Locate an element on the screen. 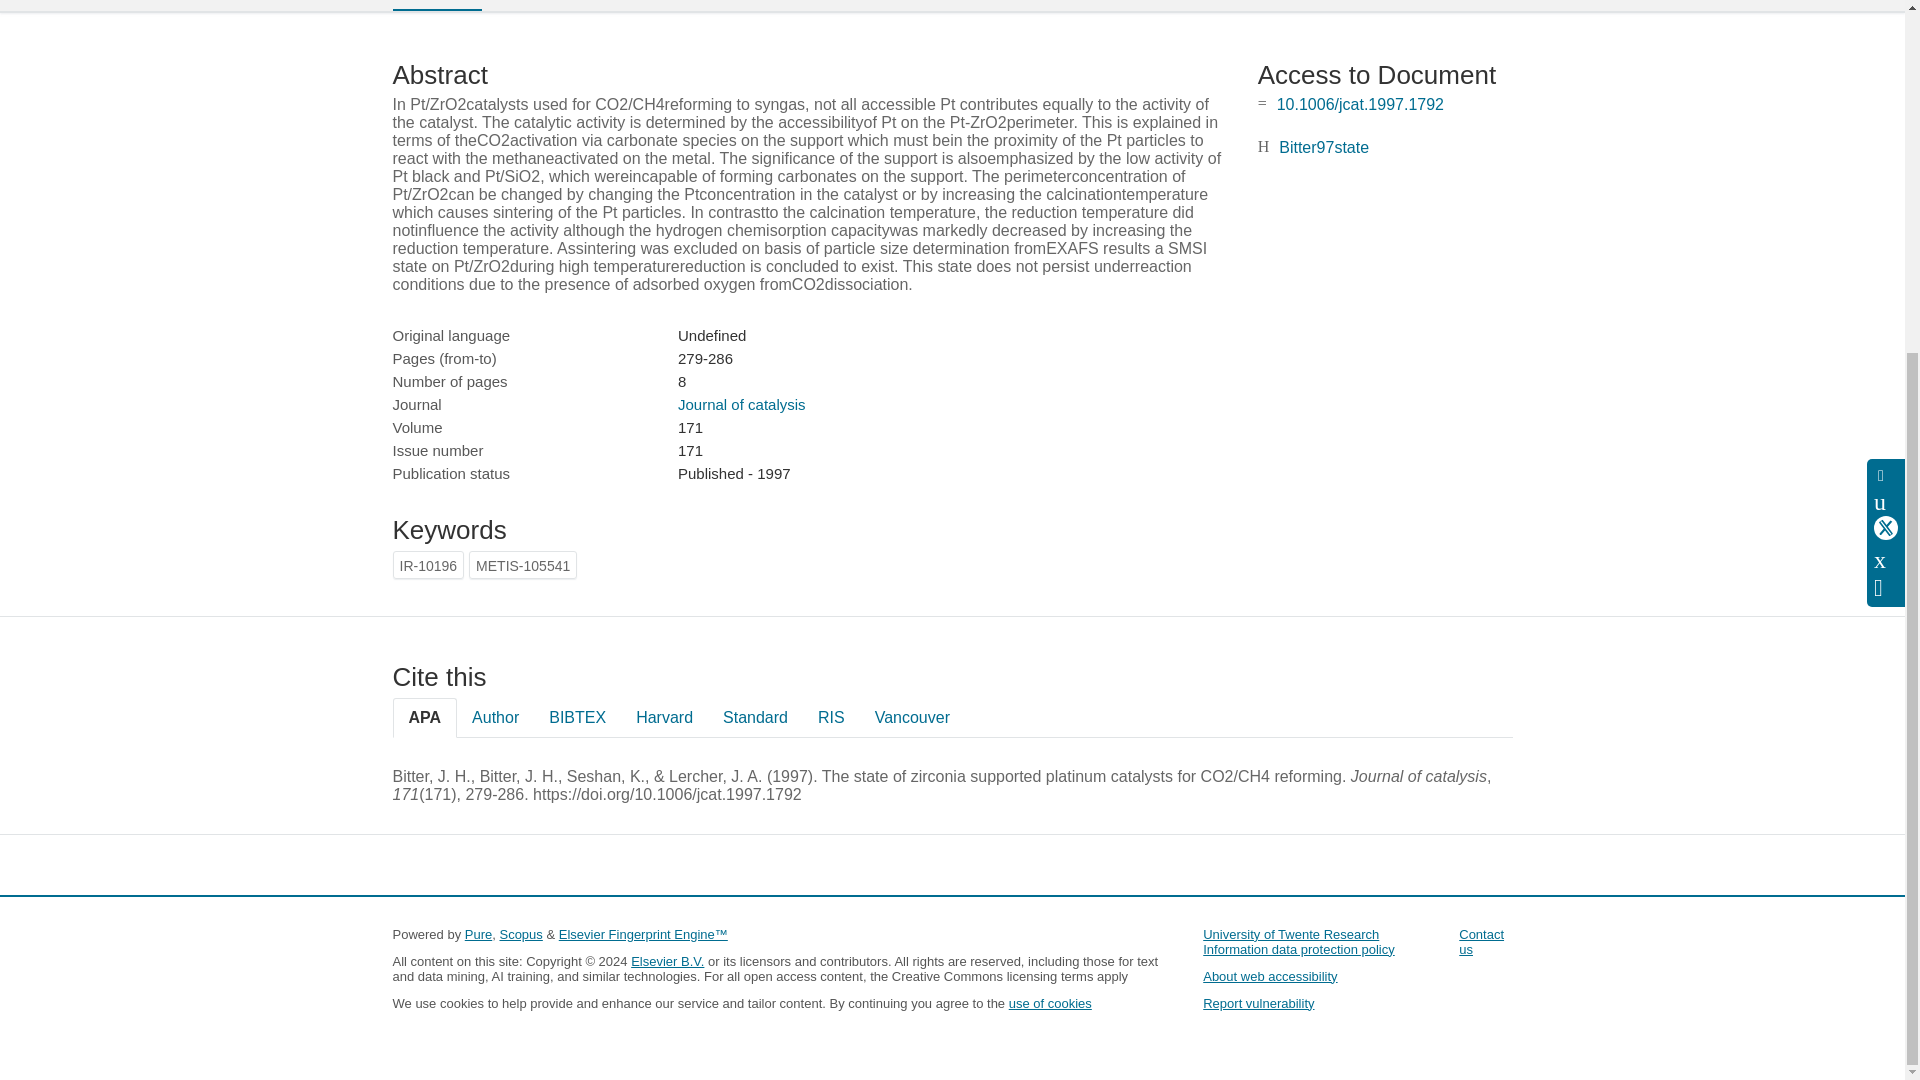 Image resolution: width=1920 pixels, height=1080 pixels. Report vulnerability is located at coordinates (1258, 1002).